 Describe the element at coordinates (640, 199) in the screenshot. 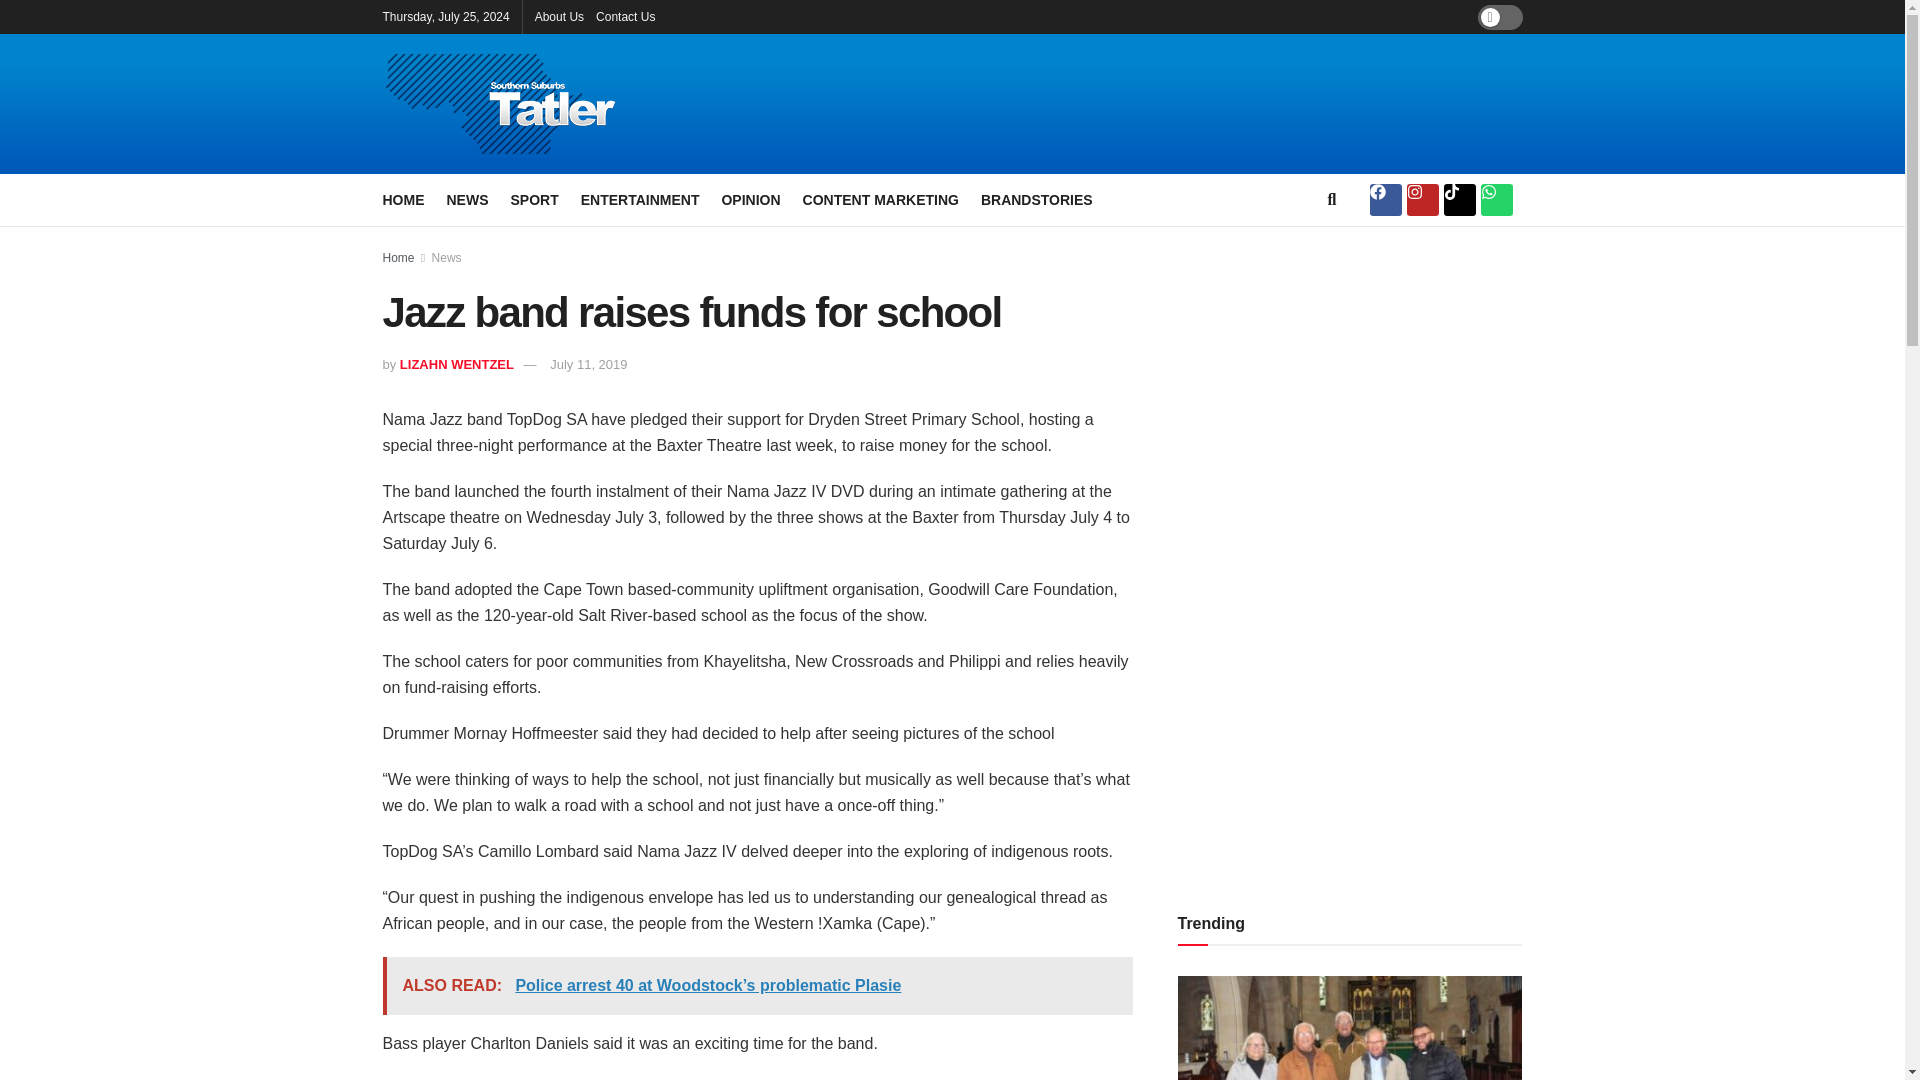

I see `ENTERTAINMENT` at that location.